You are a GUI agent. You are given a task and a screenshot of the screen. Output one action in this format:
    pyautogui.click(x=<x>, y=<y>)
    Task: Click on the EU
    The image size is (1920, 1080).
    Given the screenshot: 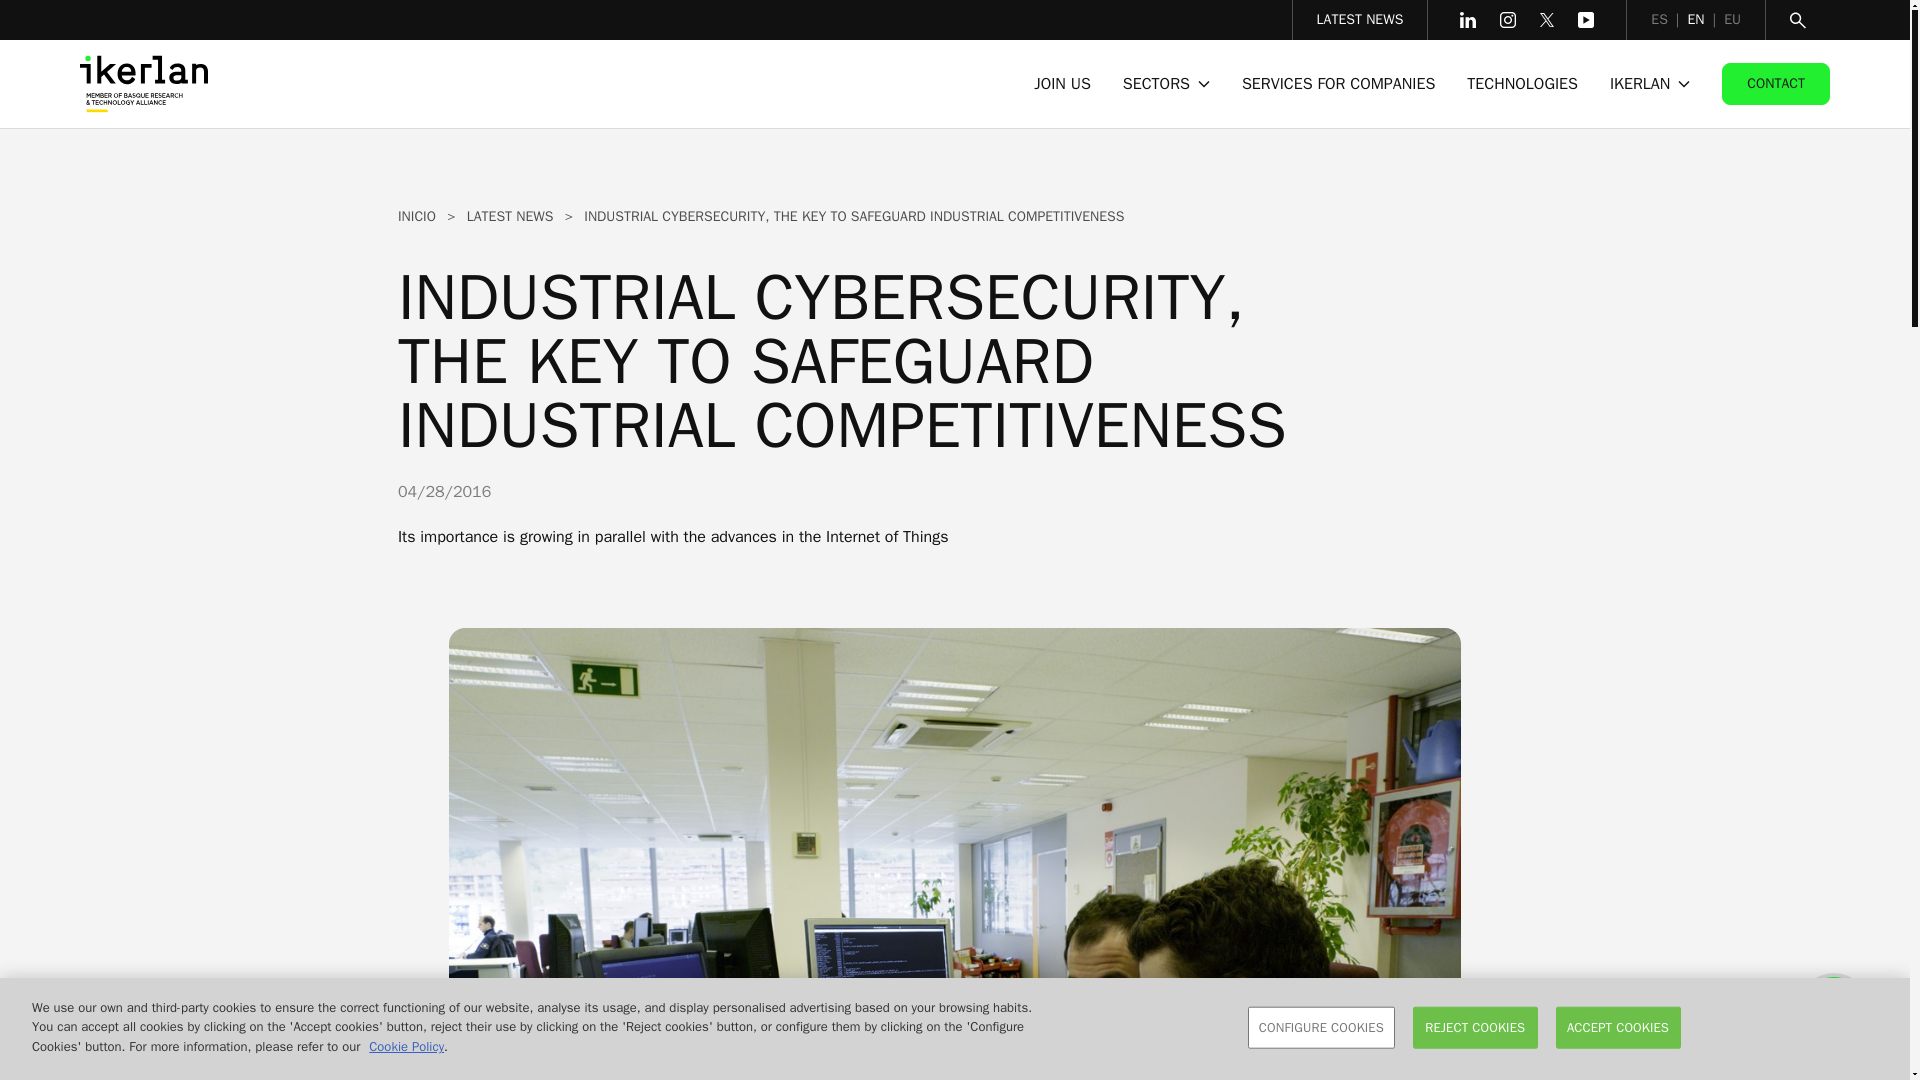 What is the action you would take?
    pyautogui.click(x=1732, y=19)
    